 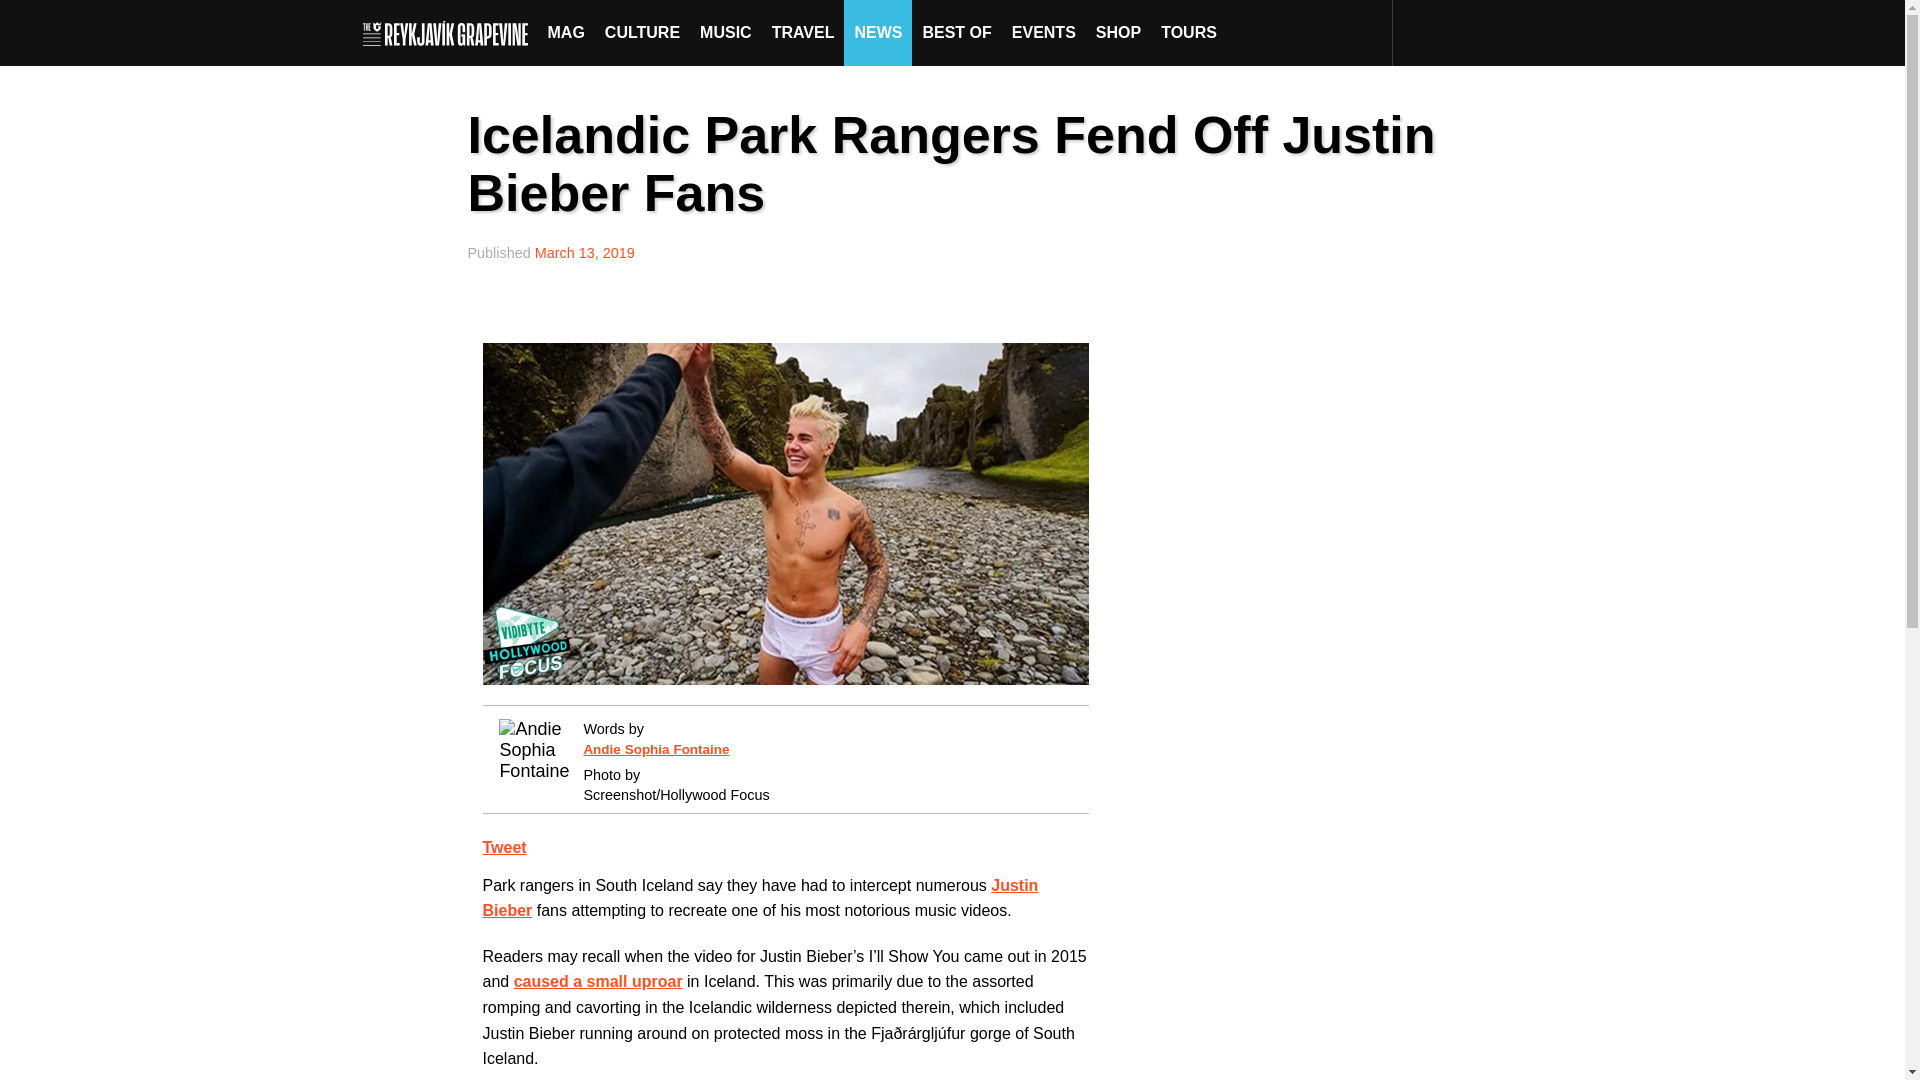 I want to click on Posts by Andie Sophia Fontaine, so click(x=656, y=749).